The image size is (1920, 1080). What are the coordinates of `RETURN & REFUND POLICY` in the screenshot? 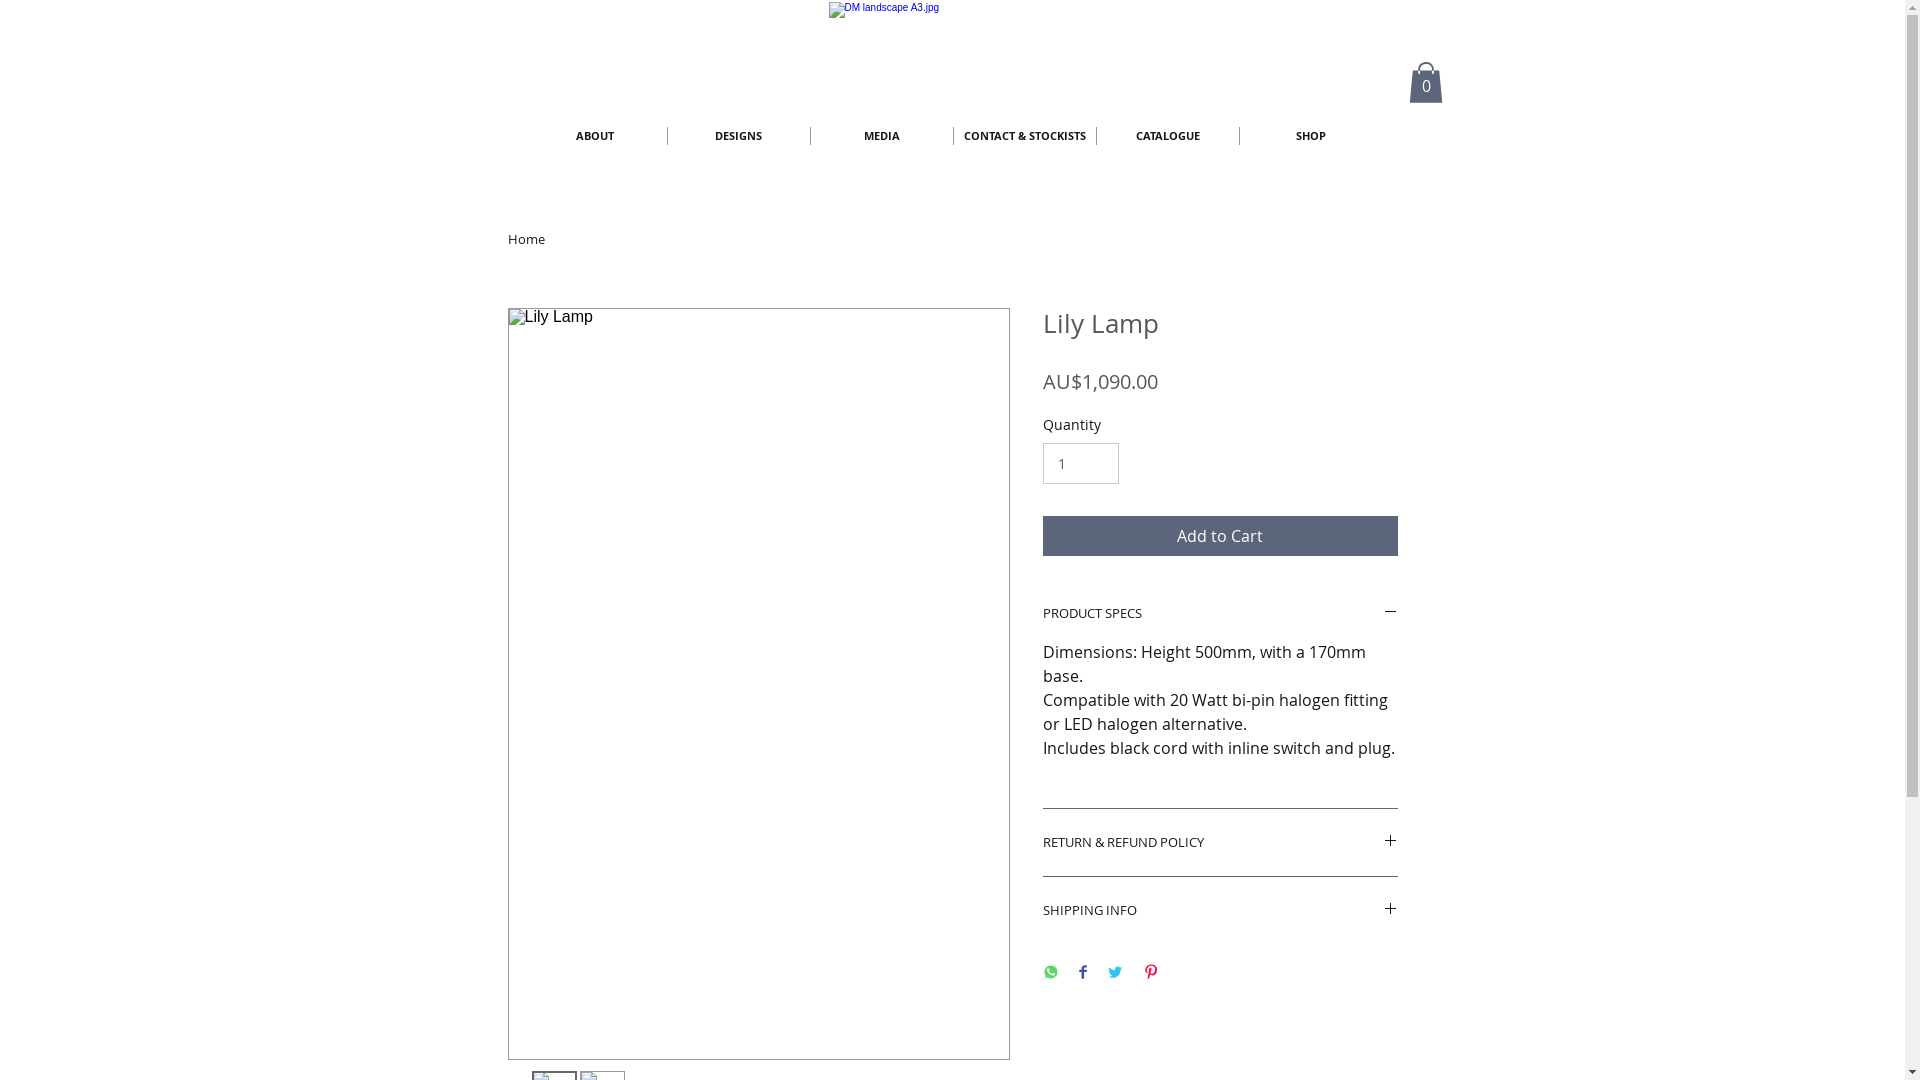 It's located at (1220, 842).